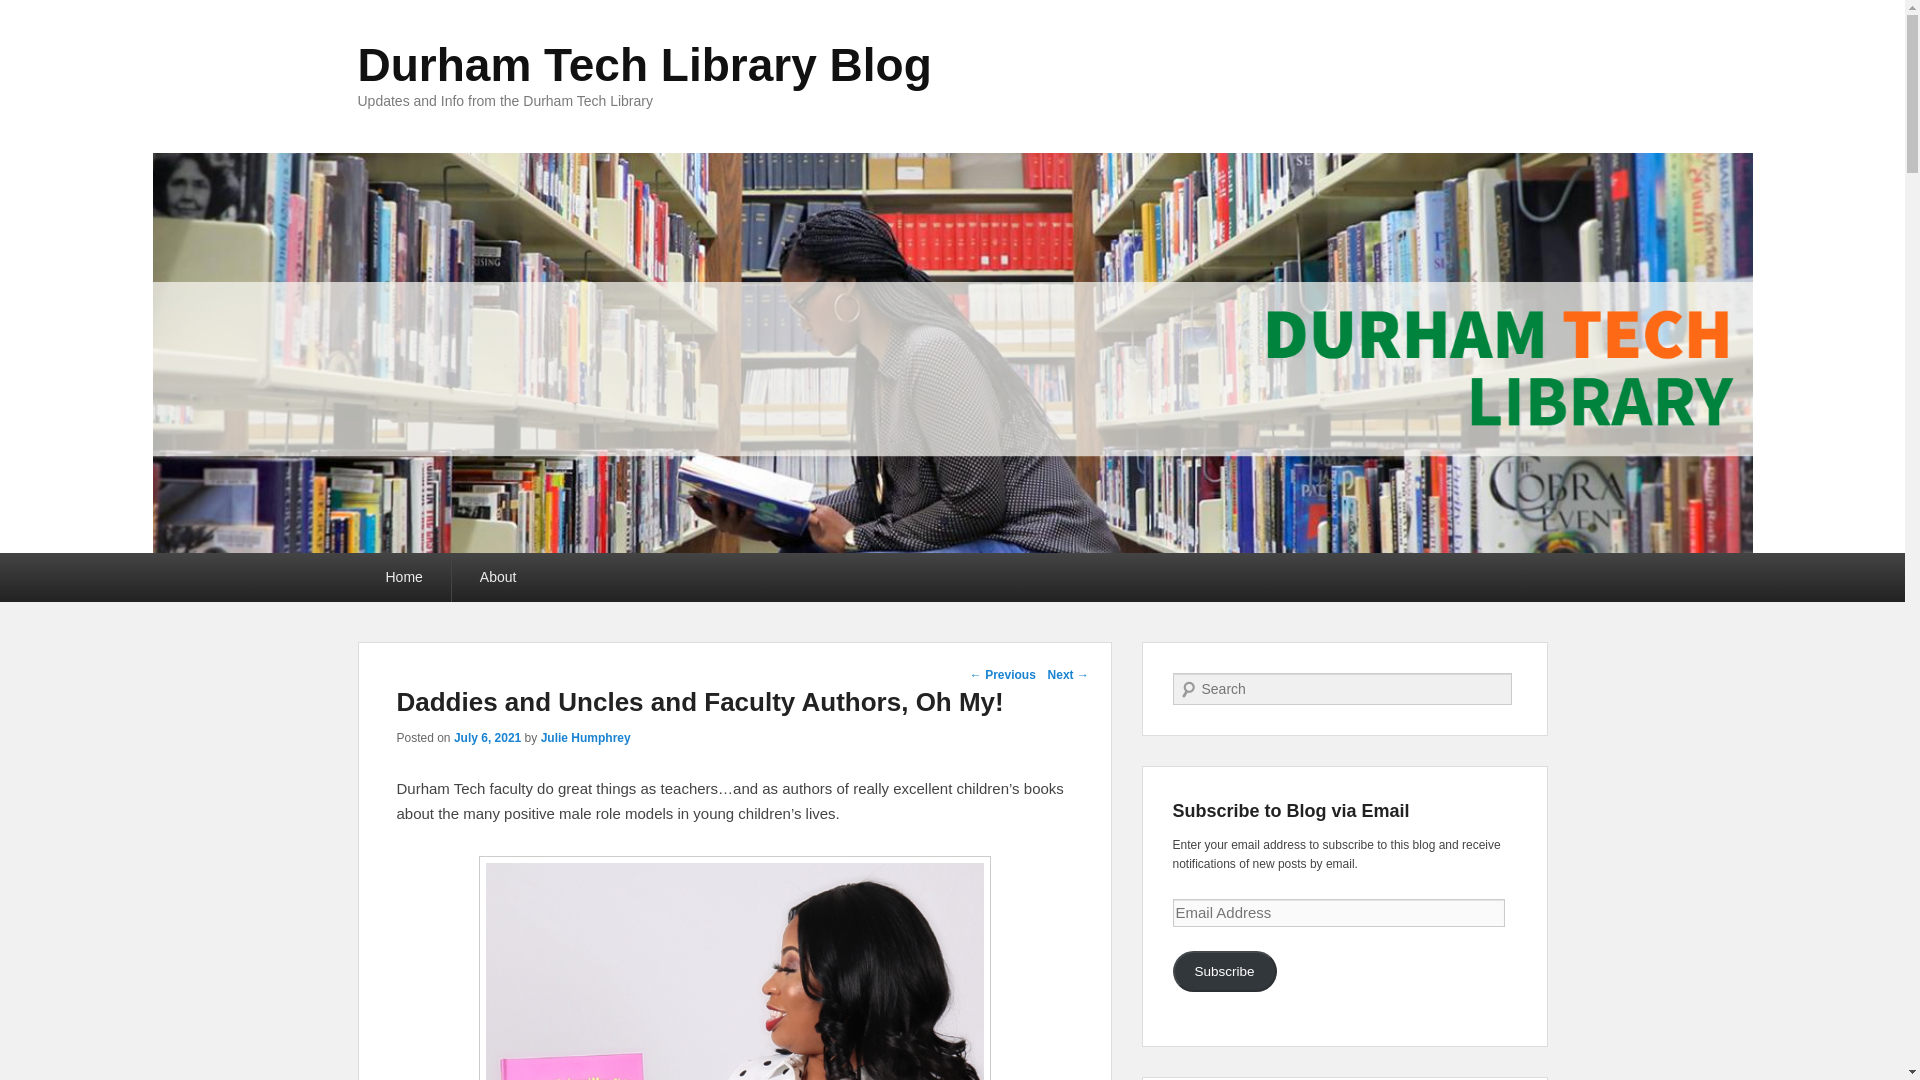  What do you see at coordinates (486, 738) in the screenshot?
I see `3:35 pm` at bounding box center [486, 738].